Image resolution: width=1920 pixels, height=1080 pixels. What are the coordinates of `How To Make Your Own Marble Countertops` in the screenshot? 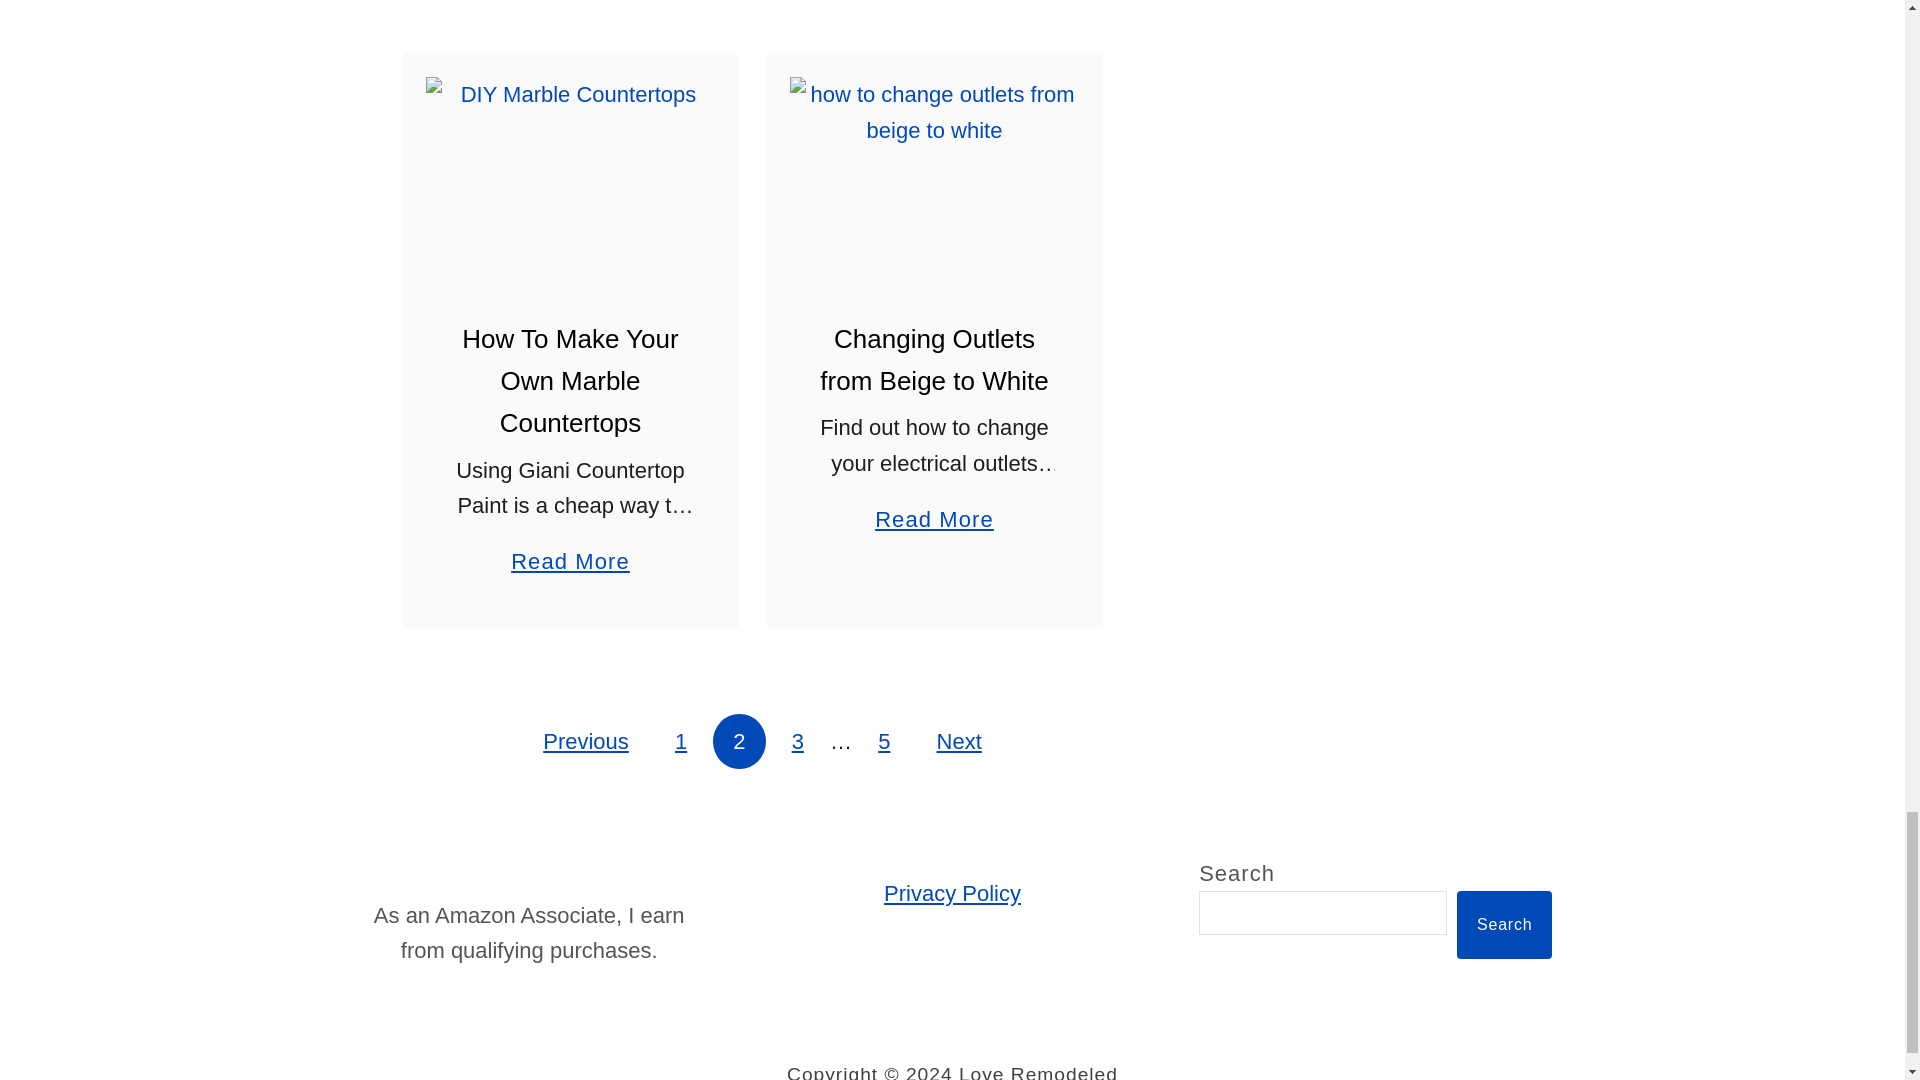 It's located at (570, 172).